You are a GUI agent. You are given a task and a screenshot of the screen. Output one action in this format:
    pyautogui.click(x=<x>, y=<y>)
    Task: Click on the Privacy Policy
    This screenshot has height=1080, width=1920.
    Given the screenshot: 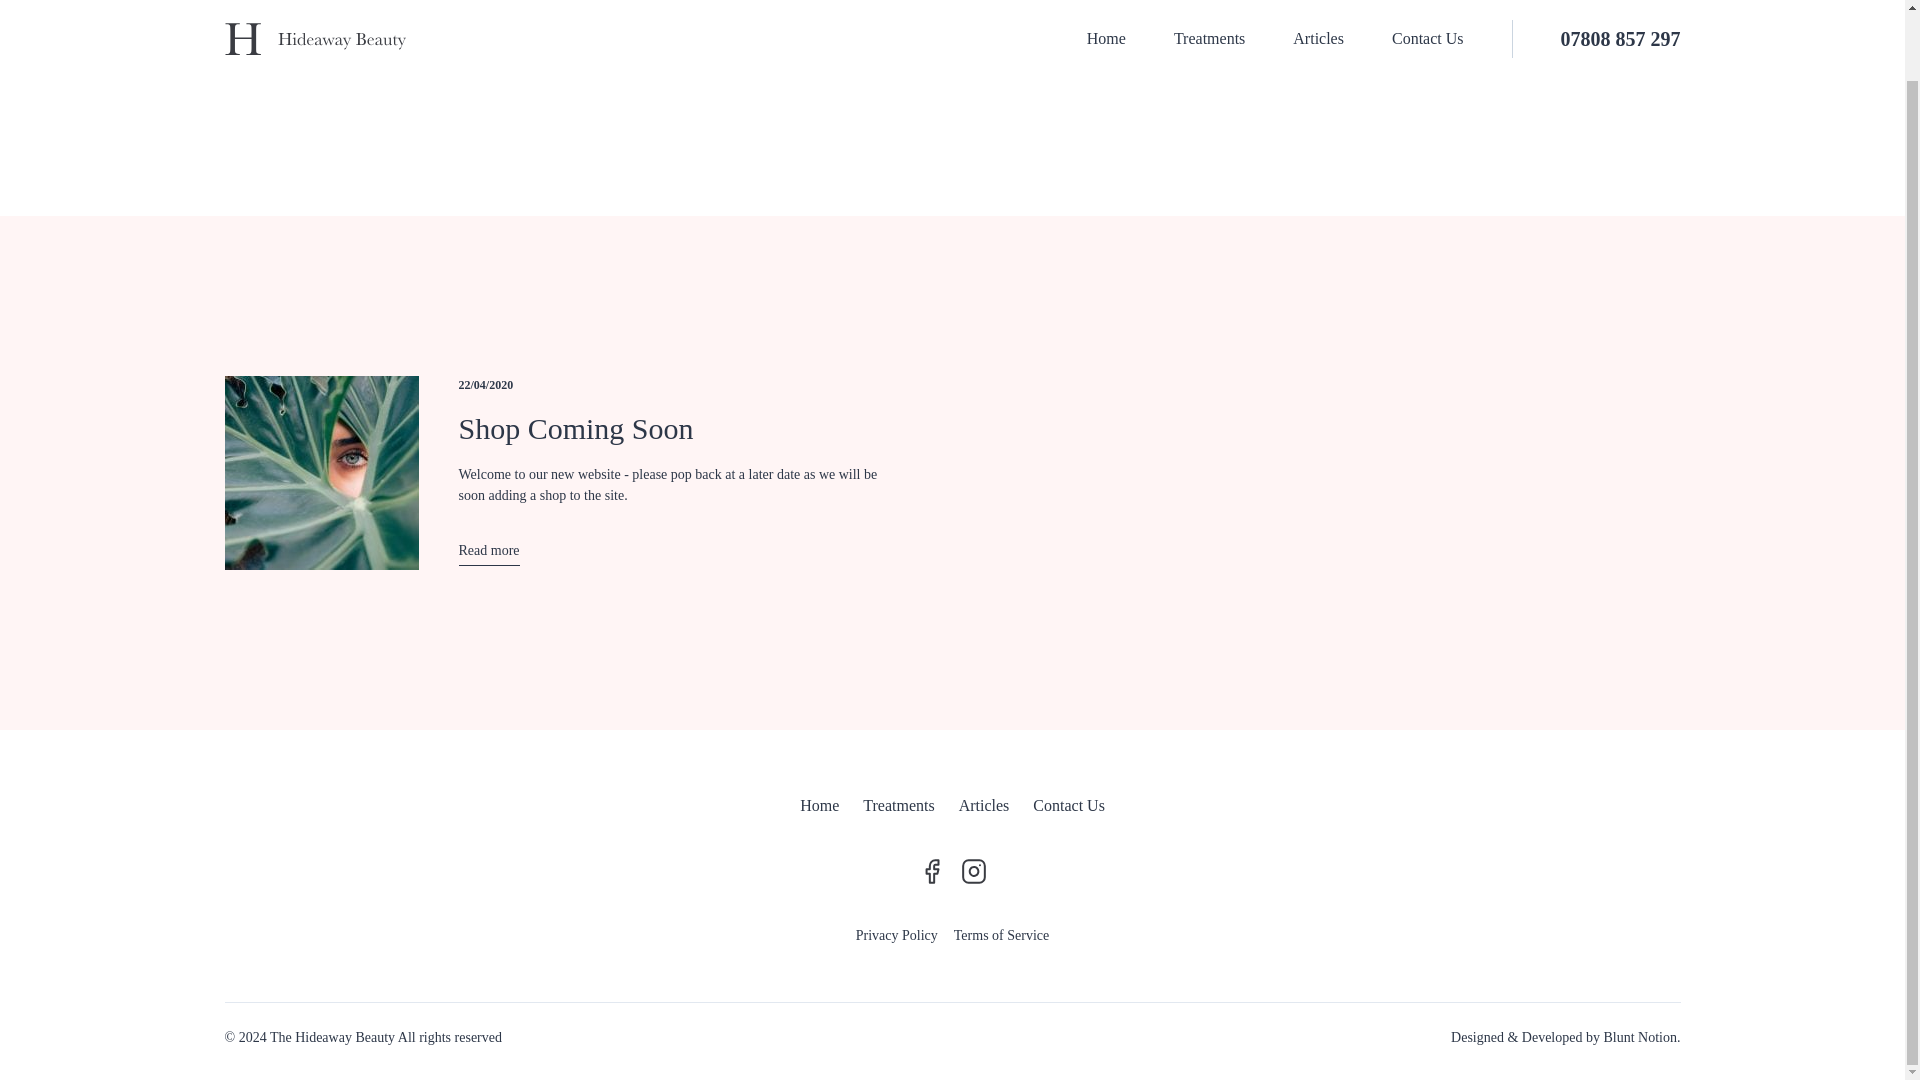 What is the action you would take?
    pyautogui.click(x=897, y=938)
    